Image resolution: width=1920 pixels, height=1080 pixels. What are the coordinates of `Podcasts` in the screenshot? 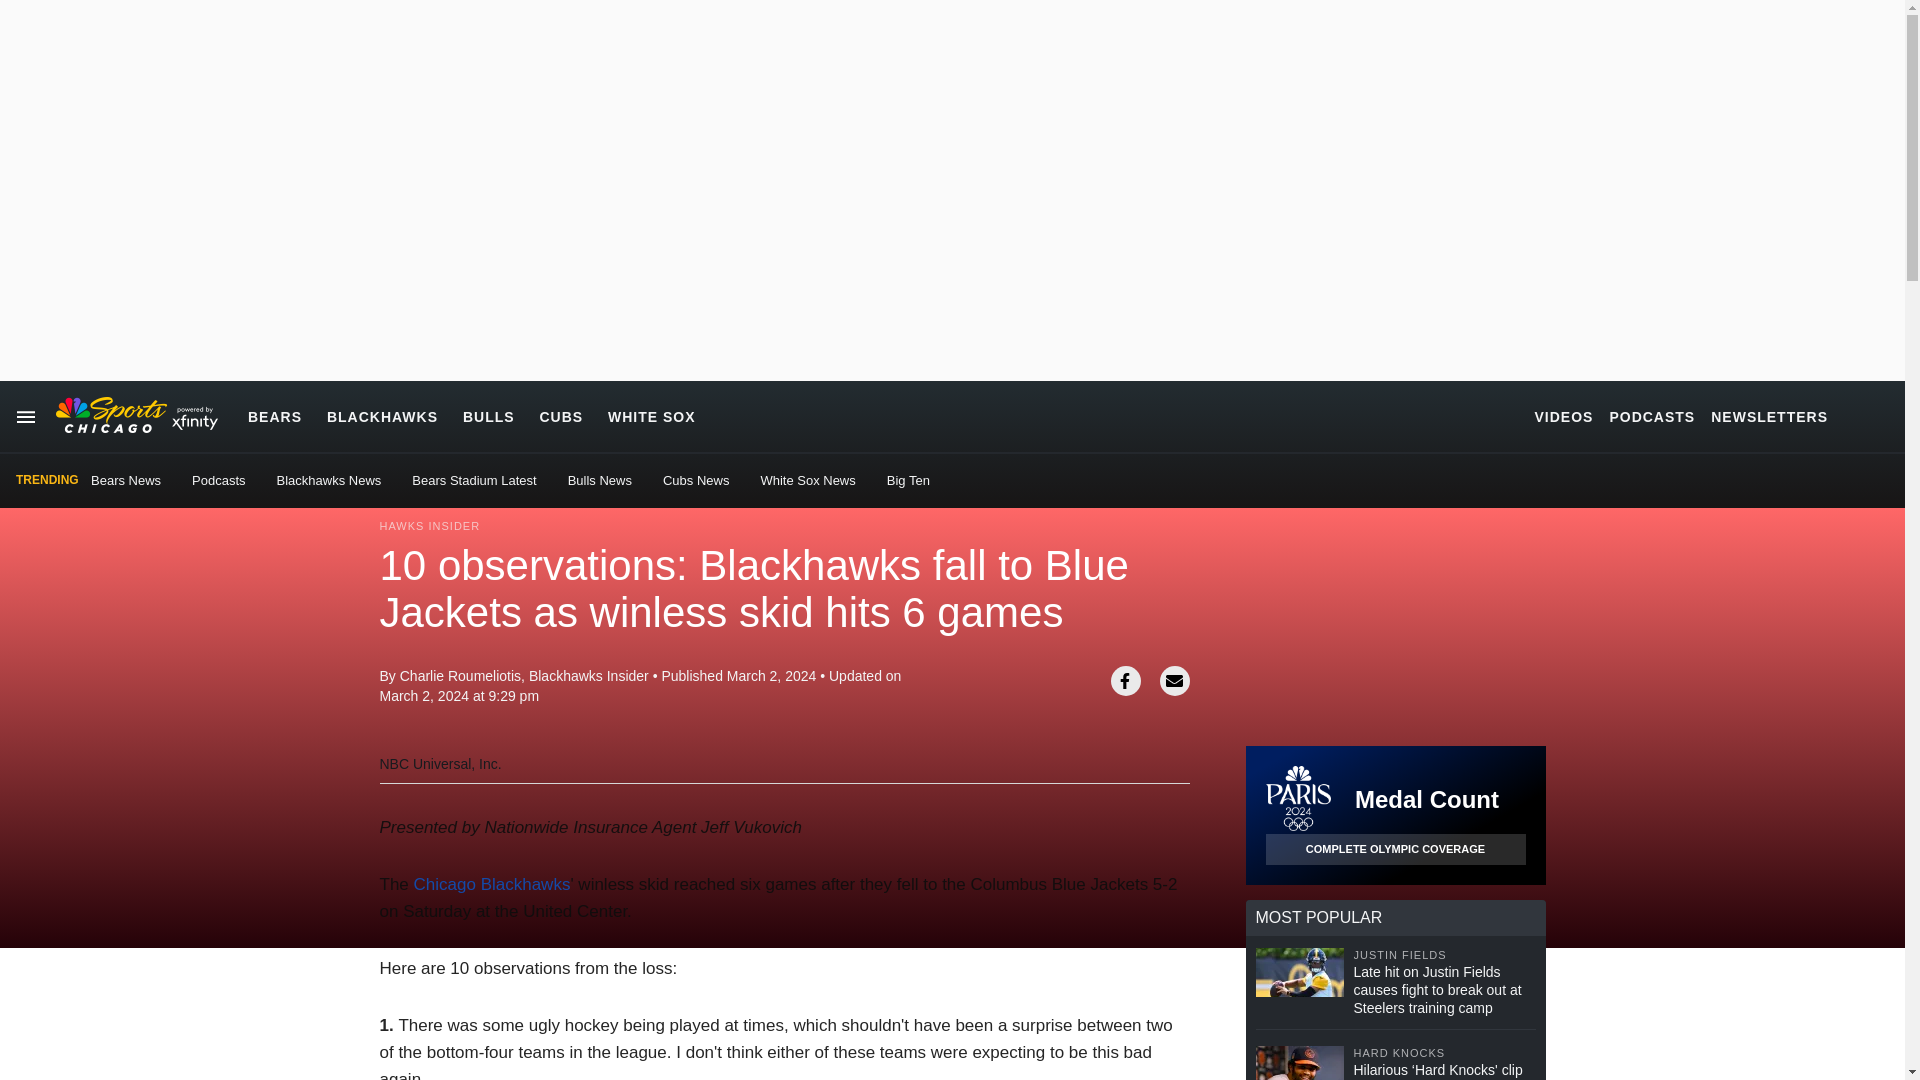 It's located at (218, 480).